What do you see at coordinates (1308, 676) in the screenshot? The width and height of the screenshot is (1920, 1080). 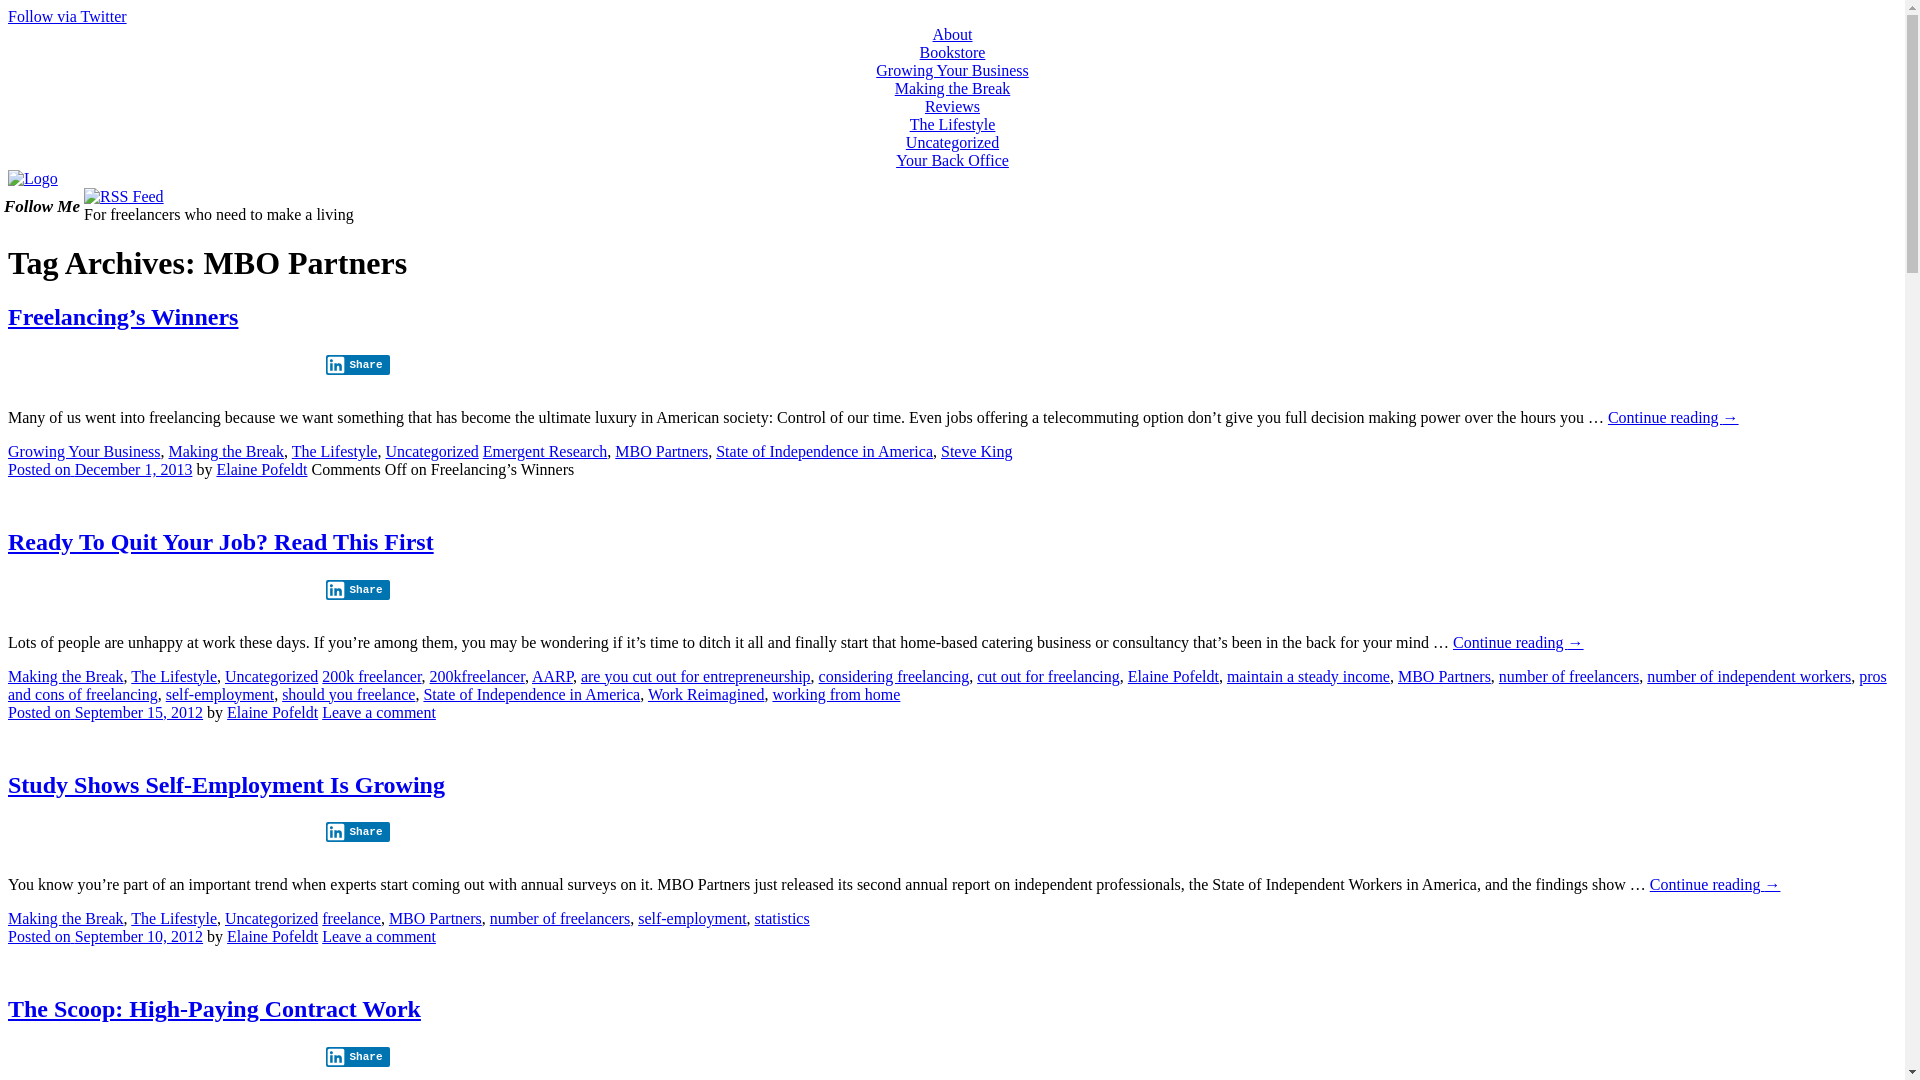 I see `maintain a steady income` at bounding box center [1308, 676].